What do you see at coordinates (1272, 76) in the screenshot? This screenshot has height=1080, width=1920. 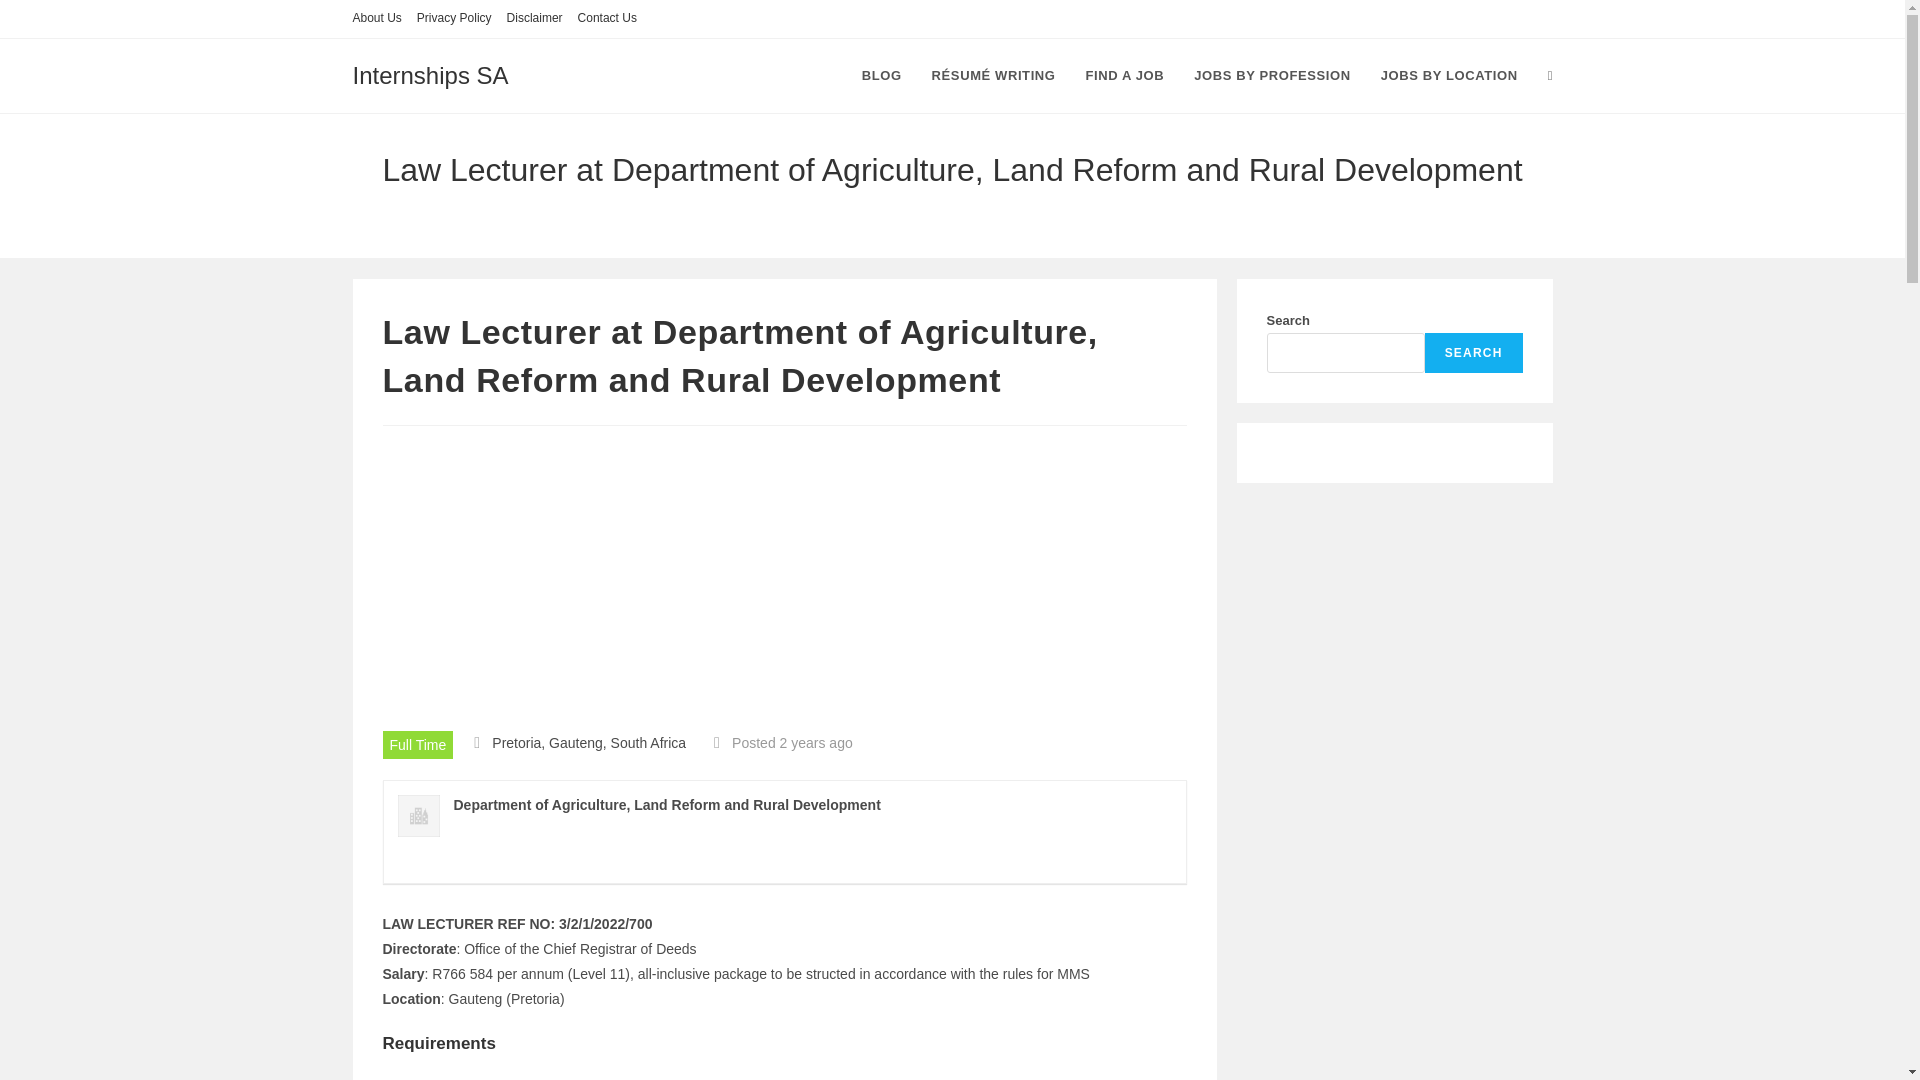 I see `JOBS BY PROFESSION` at bounding box center [1272, 76].